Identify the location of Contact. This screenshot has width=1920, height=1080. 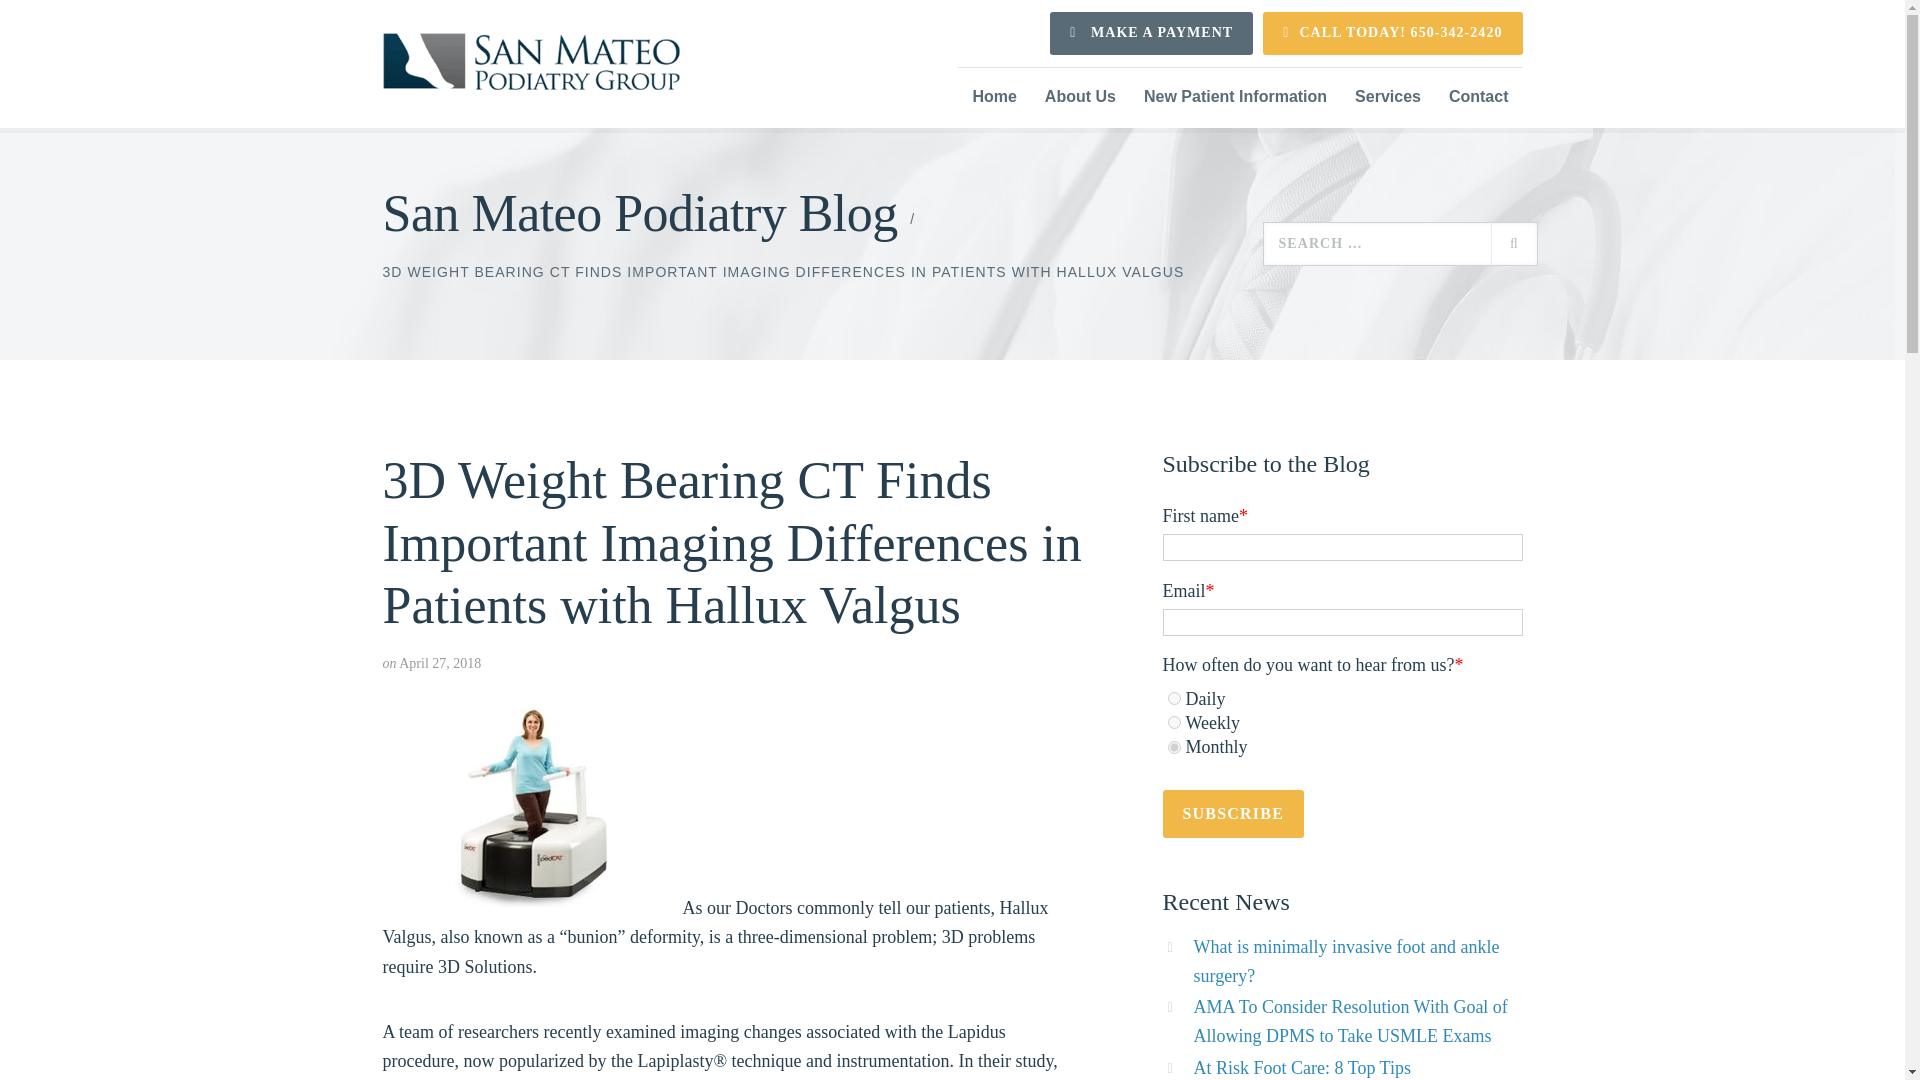
(1478, 98).